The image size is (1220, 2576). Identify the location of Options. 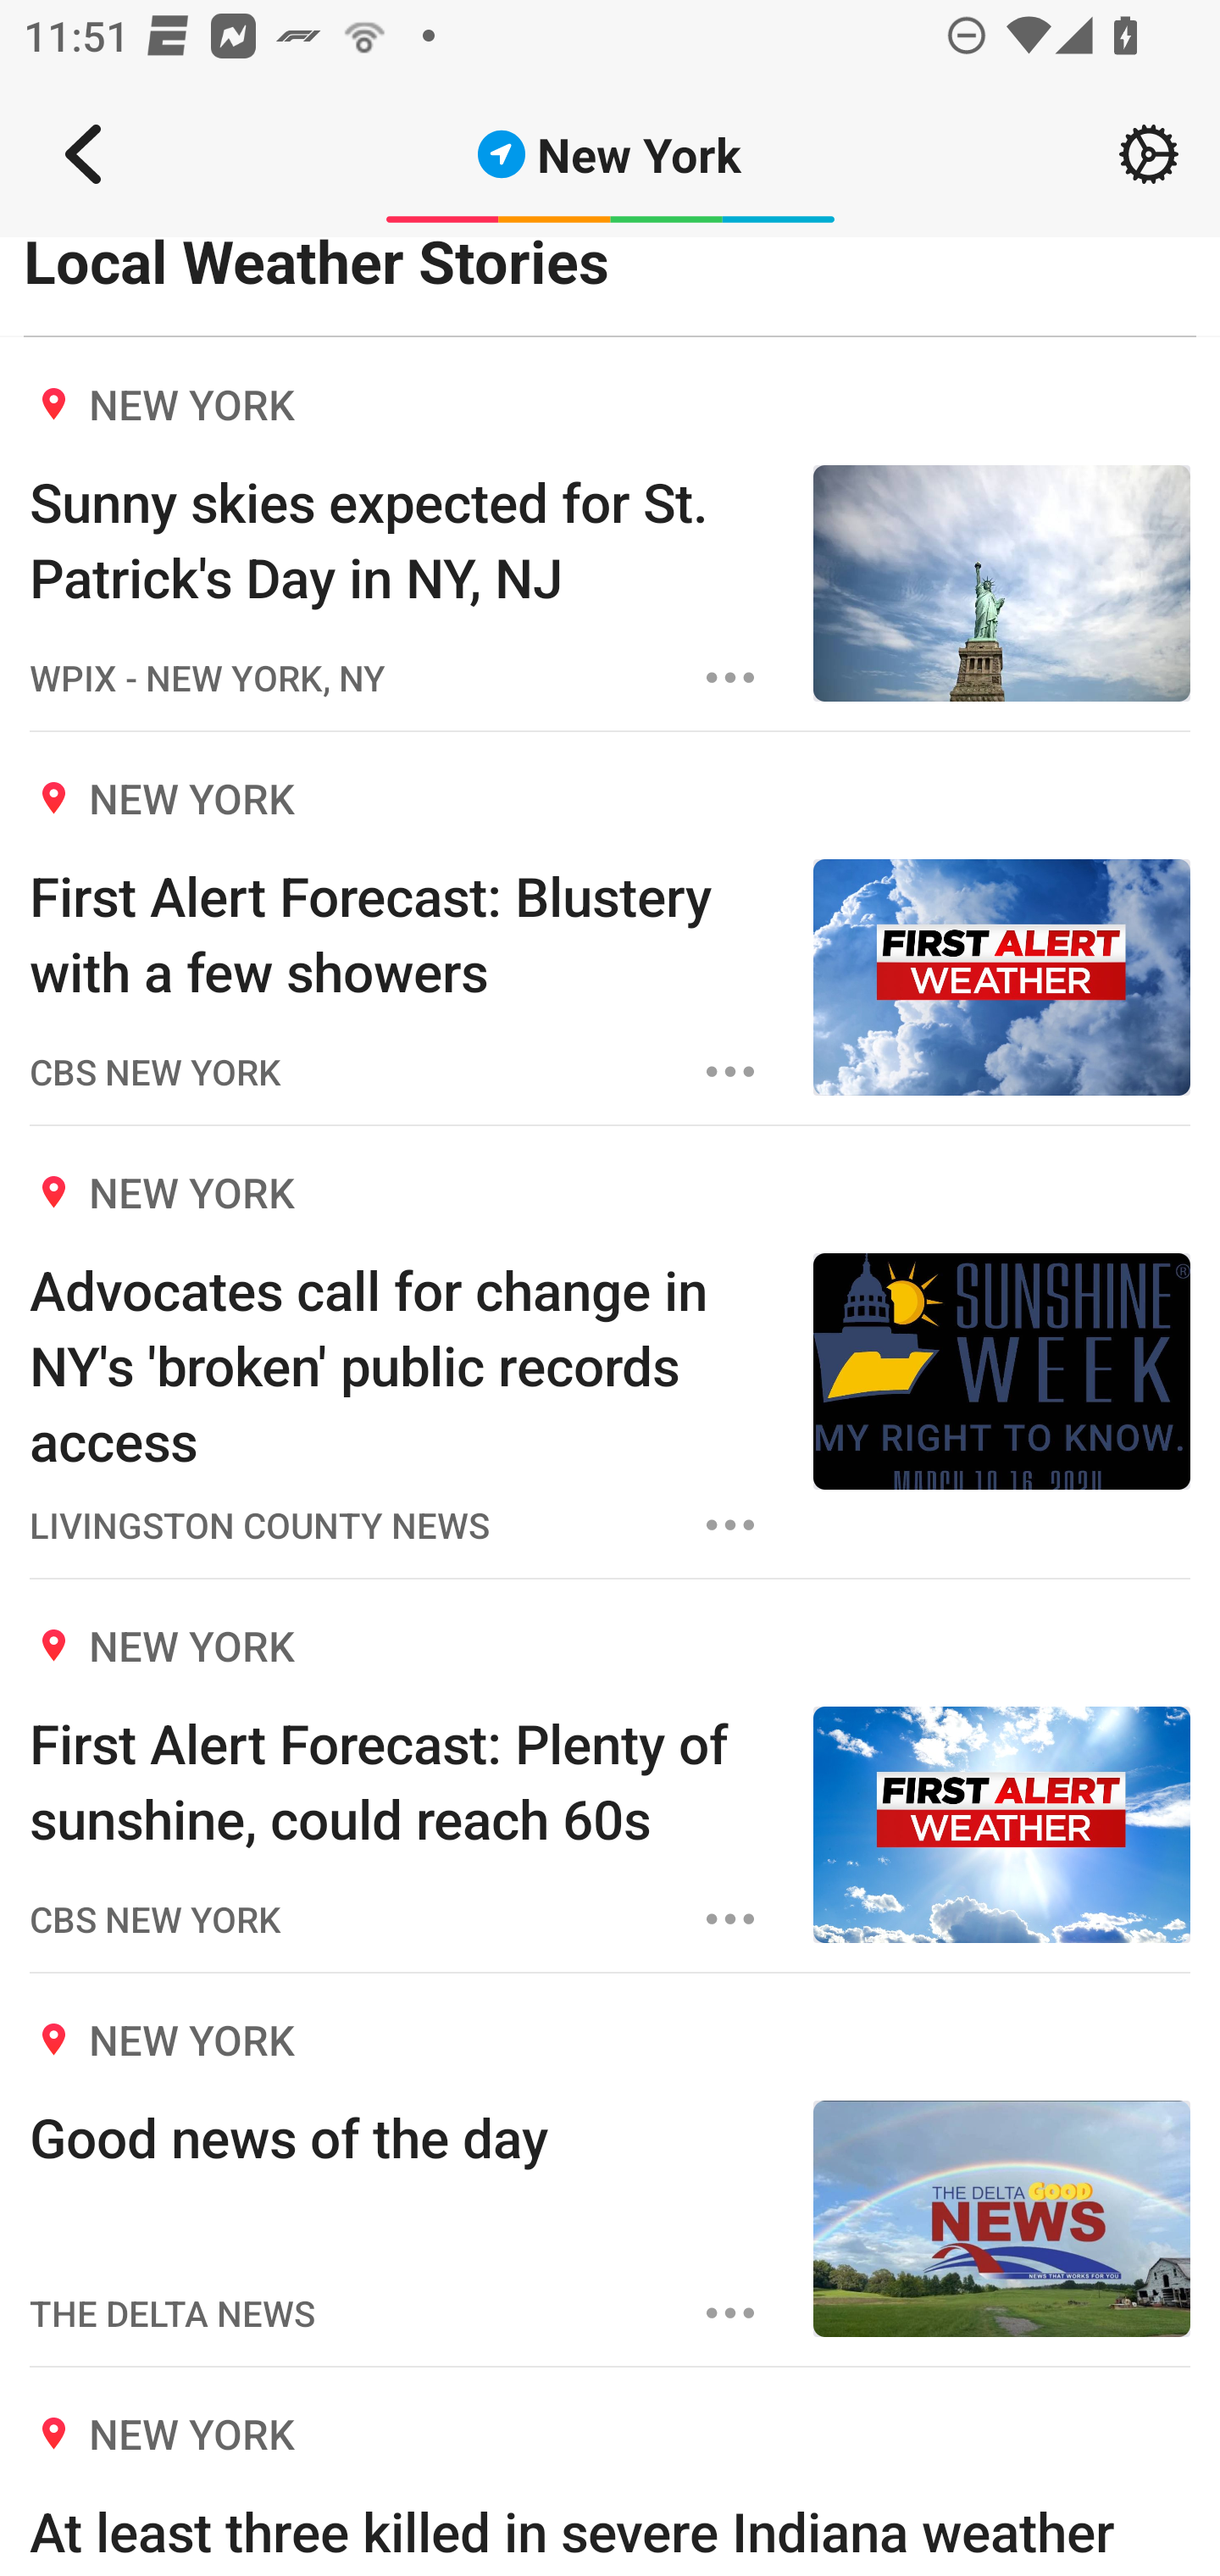
(730, 2313).